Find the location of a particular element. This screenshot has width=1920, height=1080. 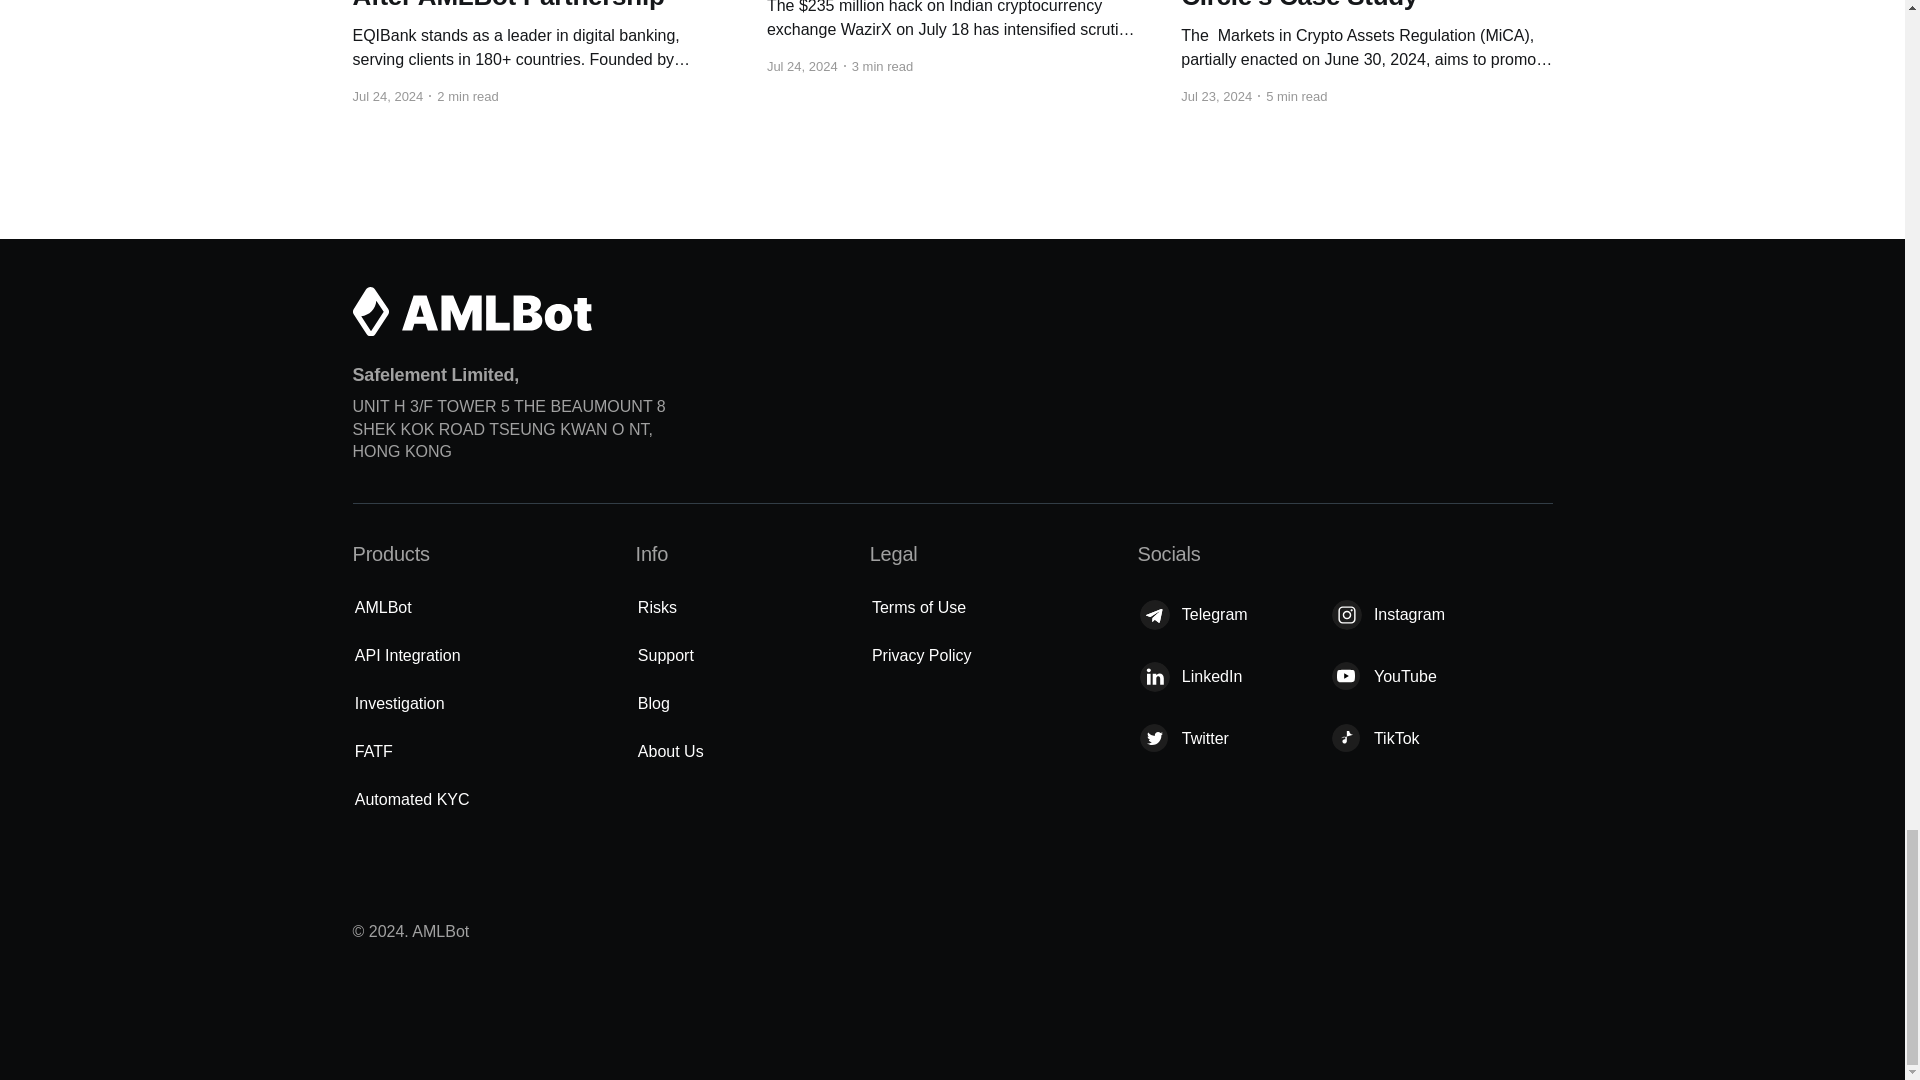

Terms of Use is located at coordinates (918, 608).